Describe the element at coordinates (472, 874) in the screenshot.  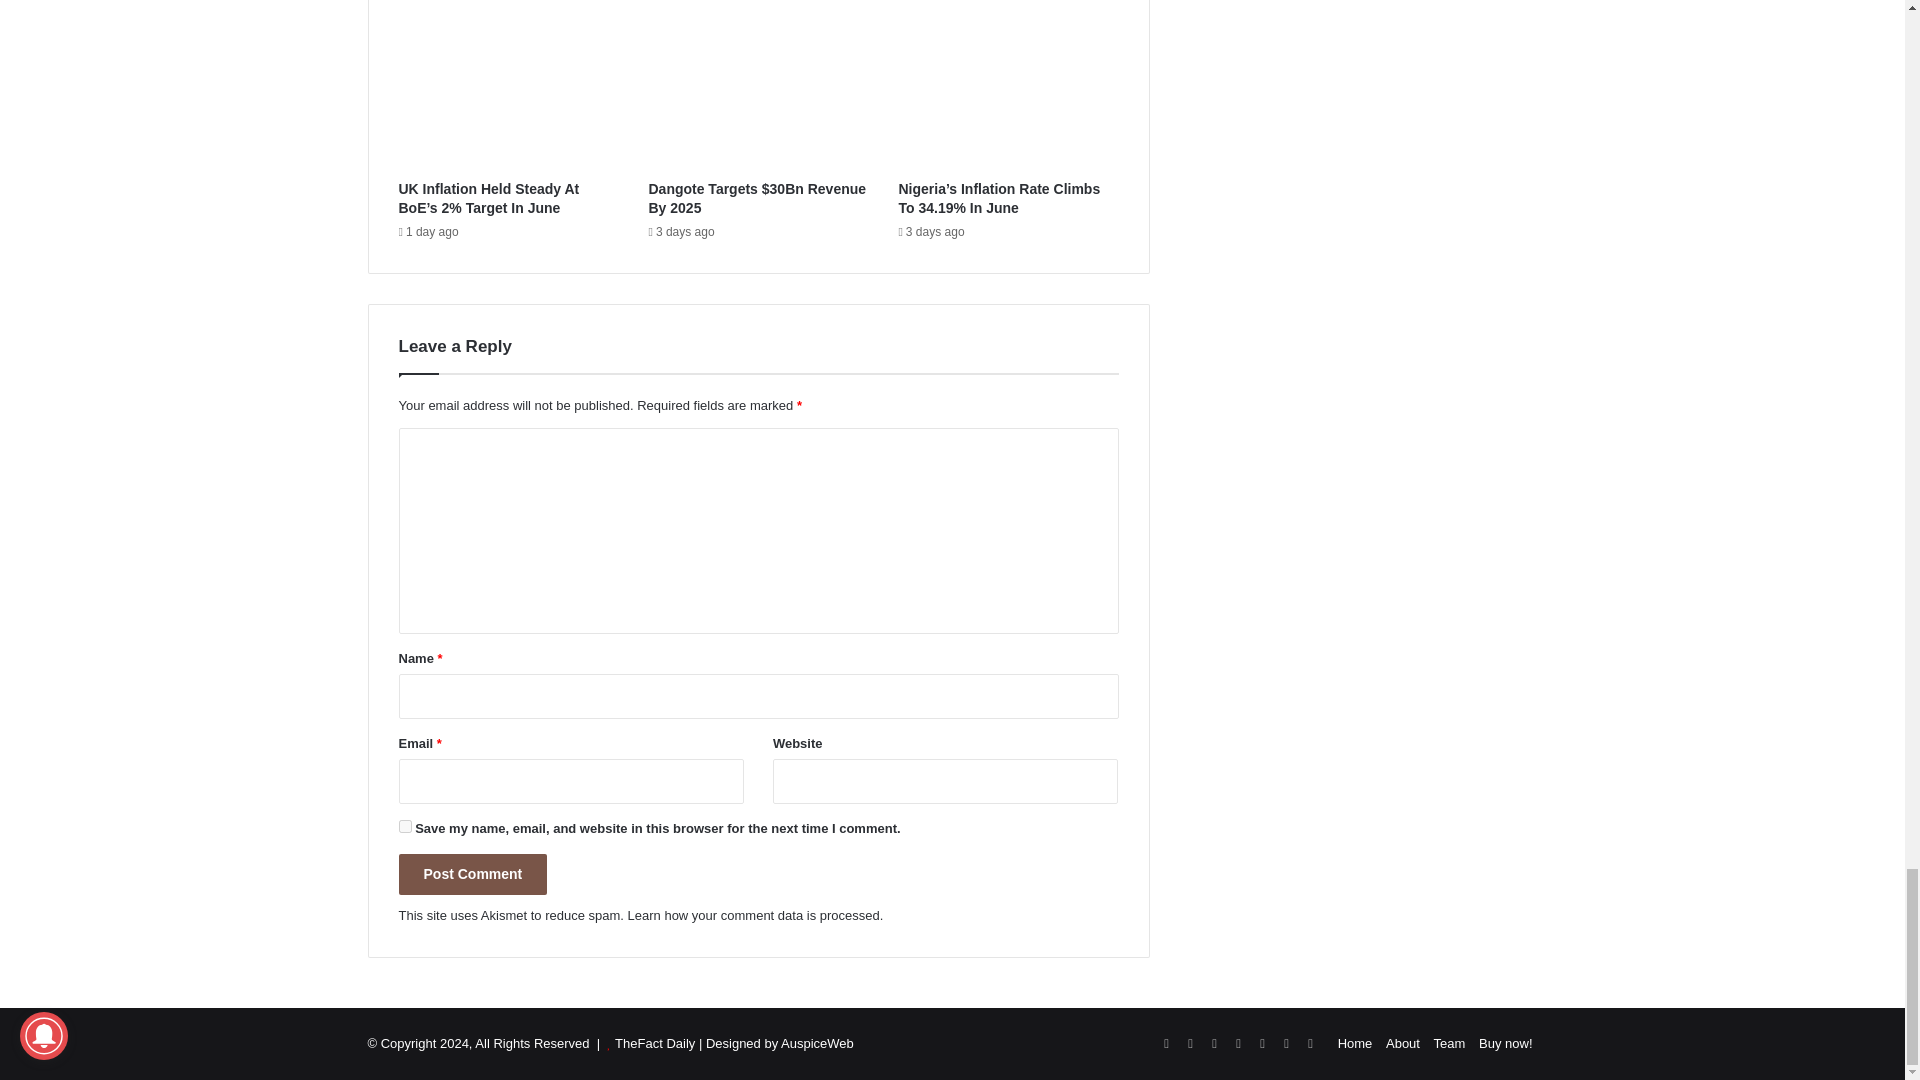
I see `Post Comment` at that location.